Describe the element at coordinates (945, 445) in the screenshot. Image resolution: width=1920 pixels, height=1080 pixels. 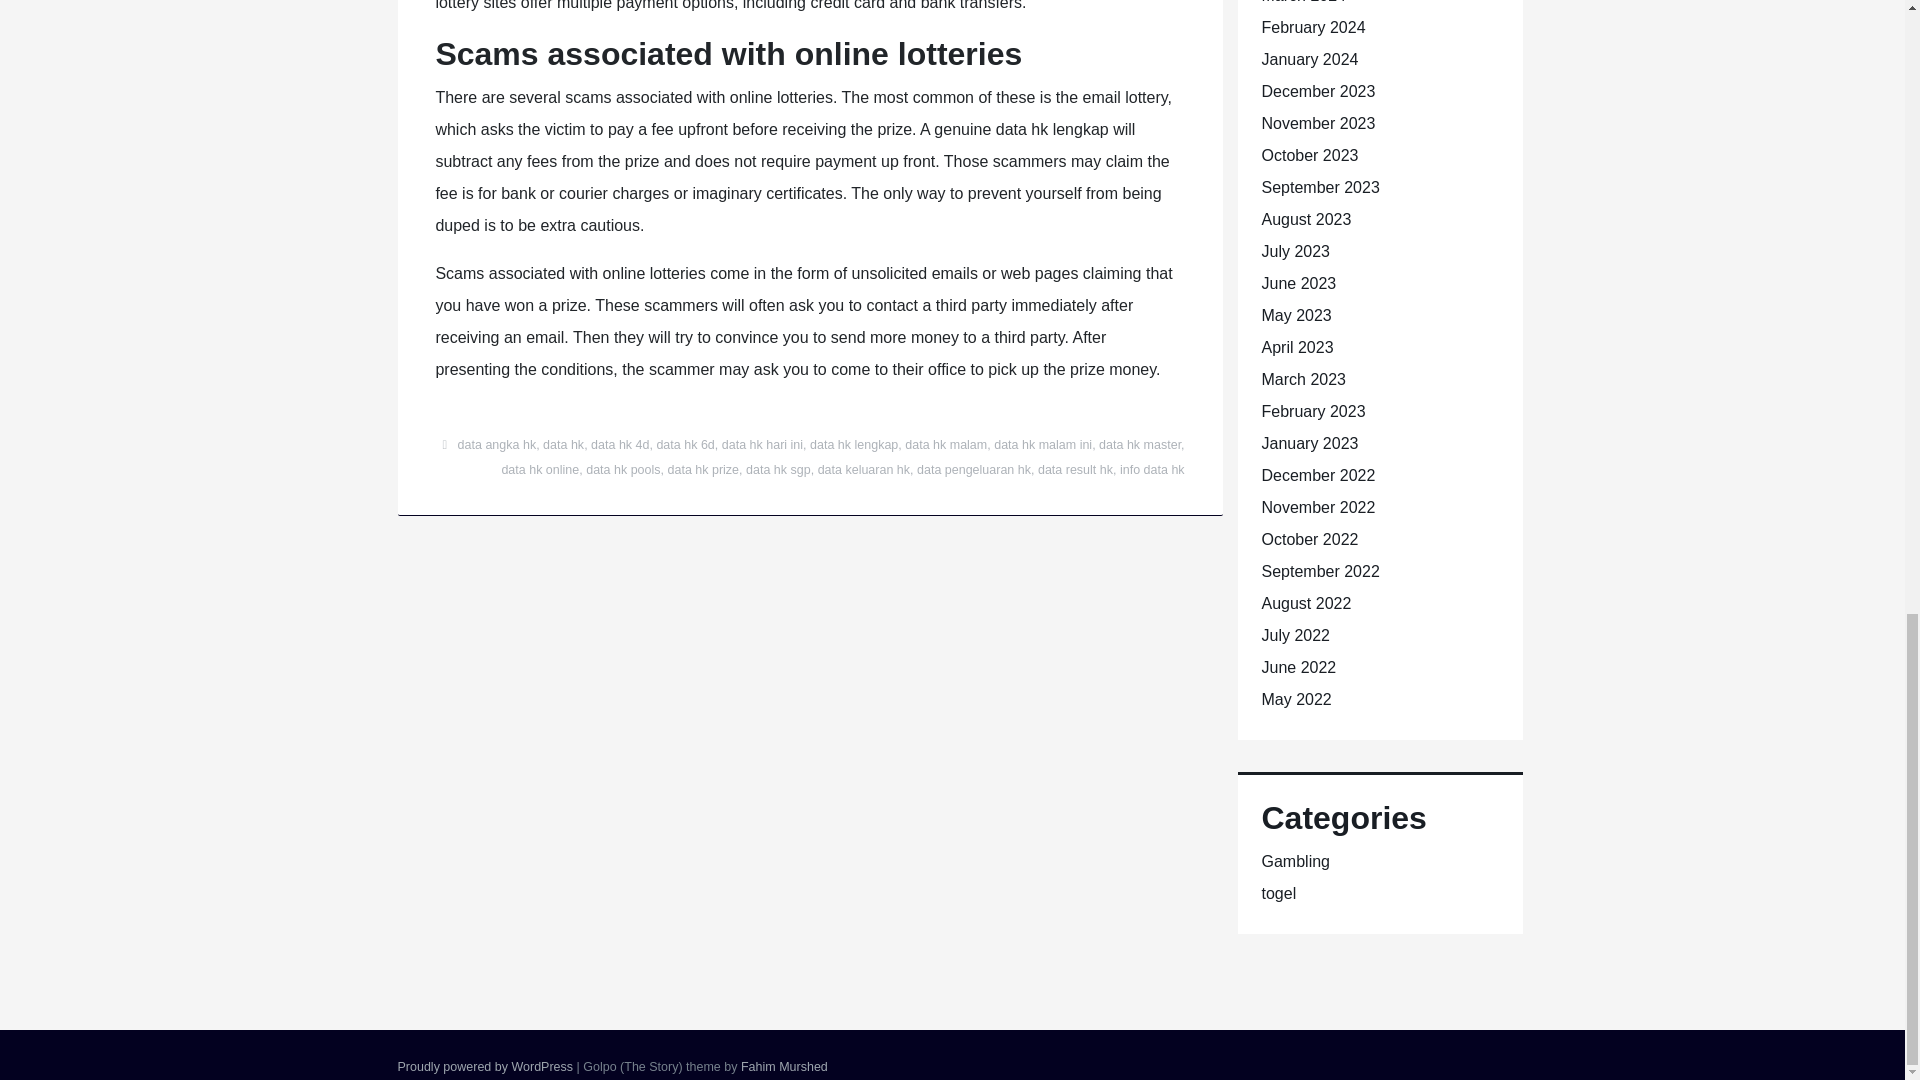
I see `data hk malam` at that location.